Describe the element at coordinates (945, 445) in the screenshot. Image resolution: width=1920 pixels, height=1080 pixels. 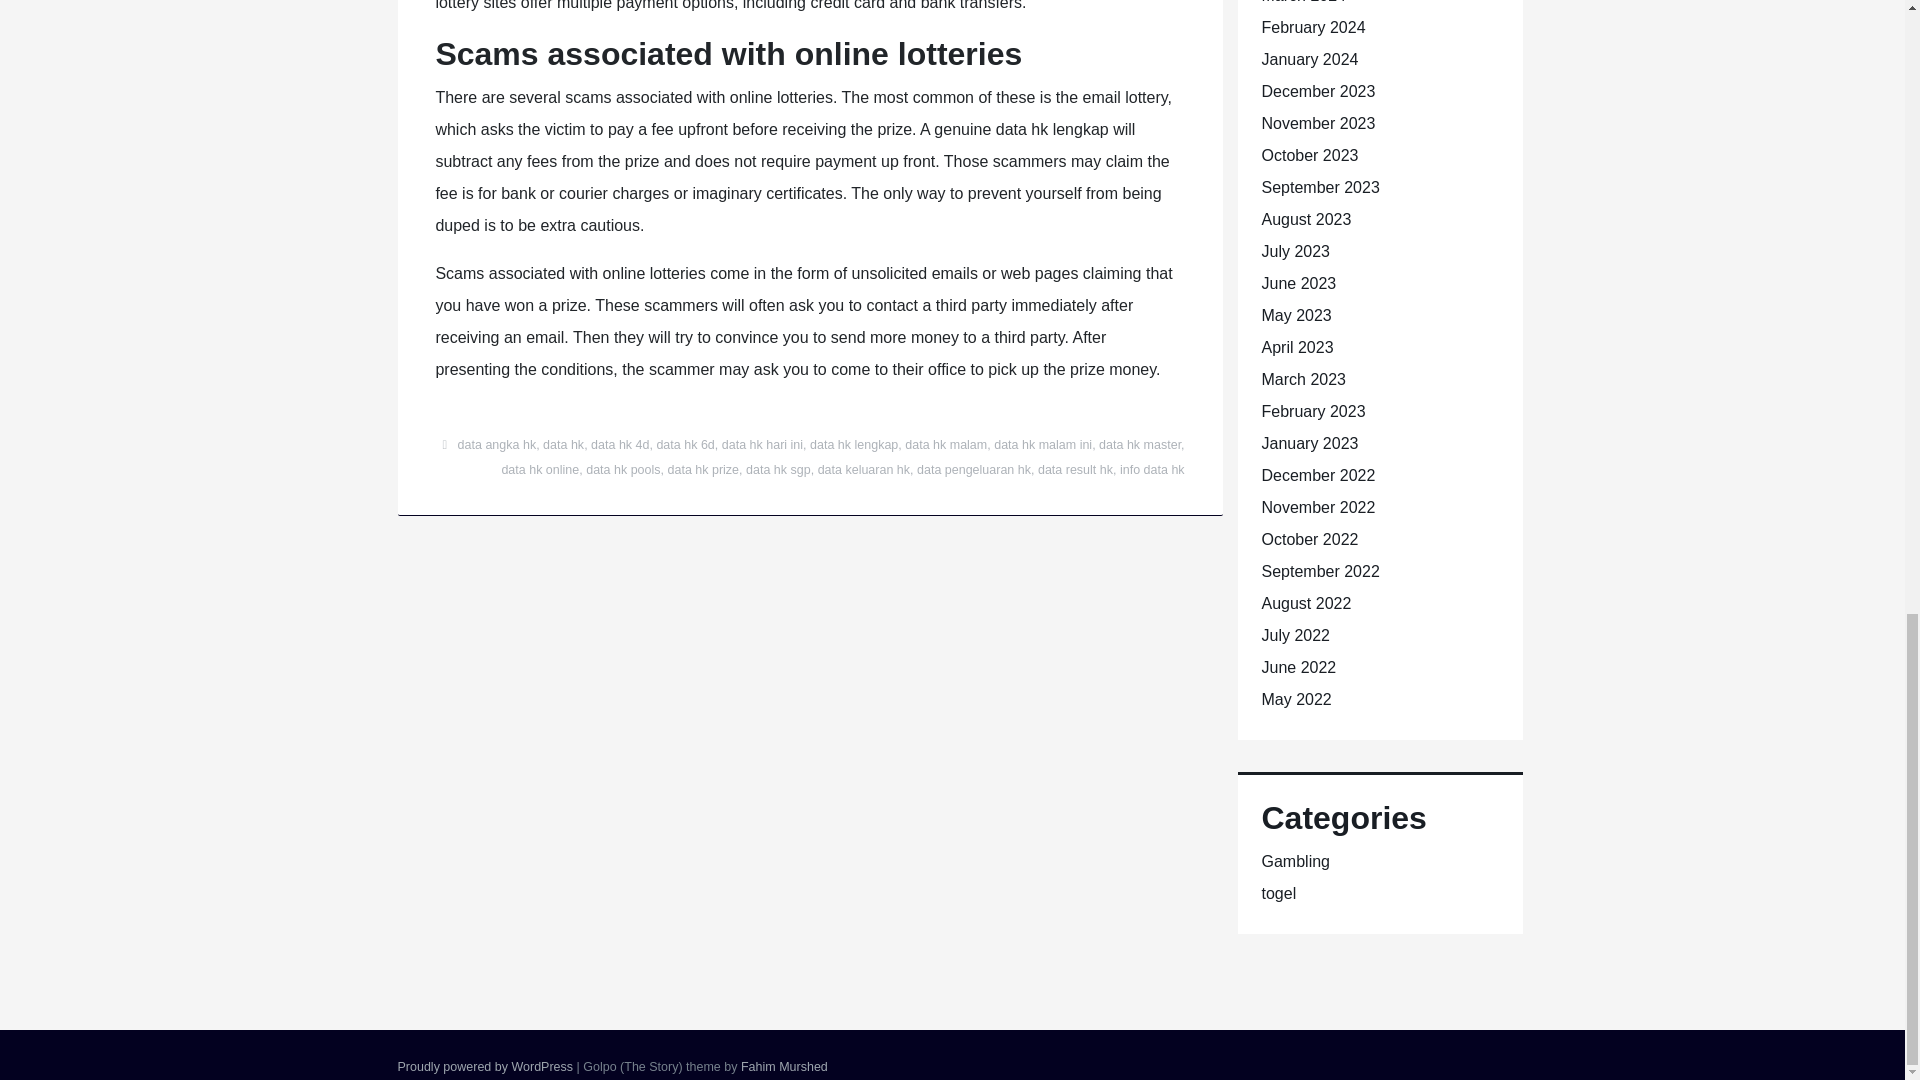
I see `data hk malam` at that location.